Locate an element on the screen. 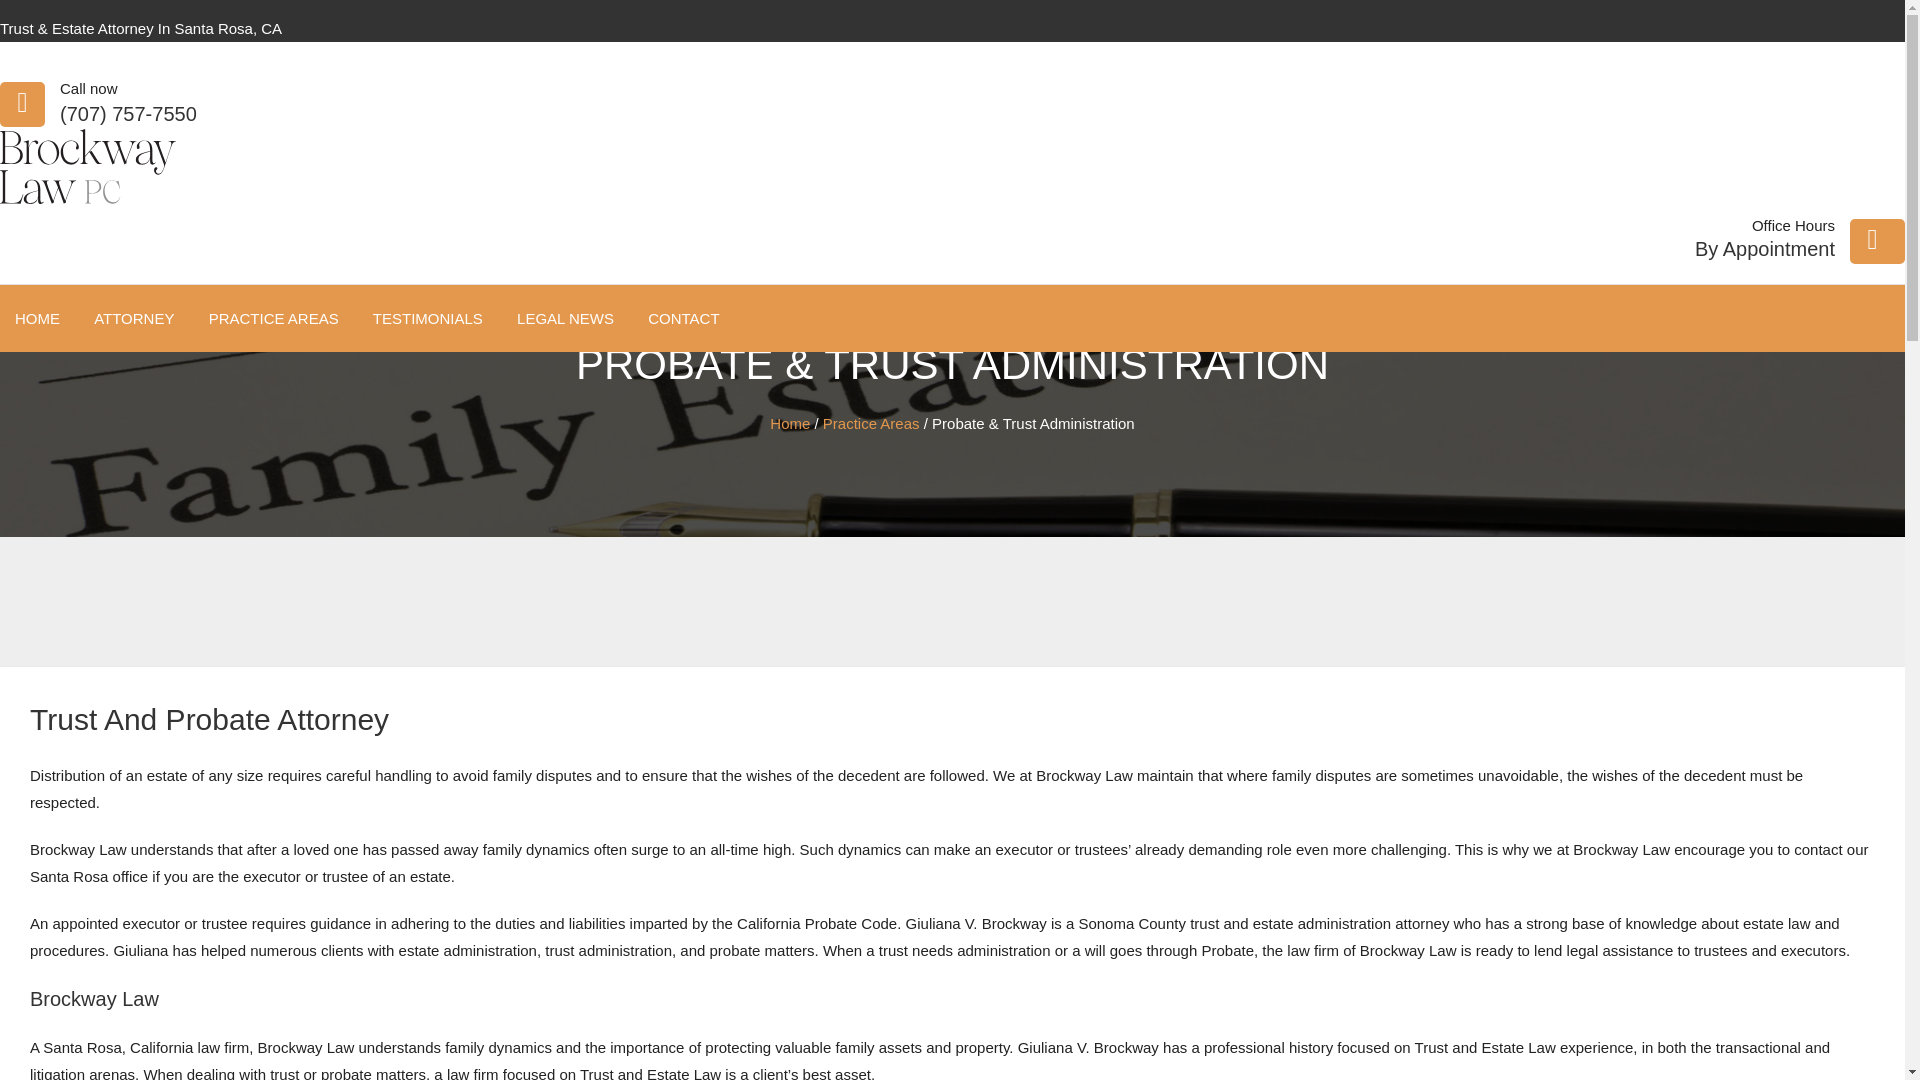 The height and width of the screenshot is (1080, 1920). TESTIMONIALS is located at coordinates (427, 318).